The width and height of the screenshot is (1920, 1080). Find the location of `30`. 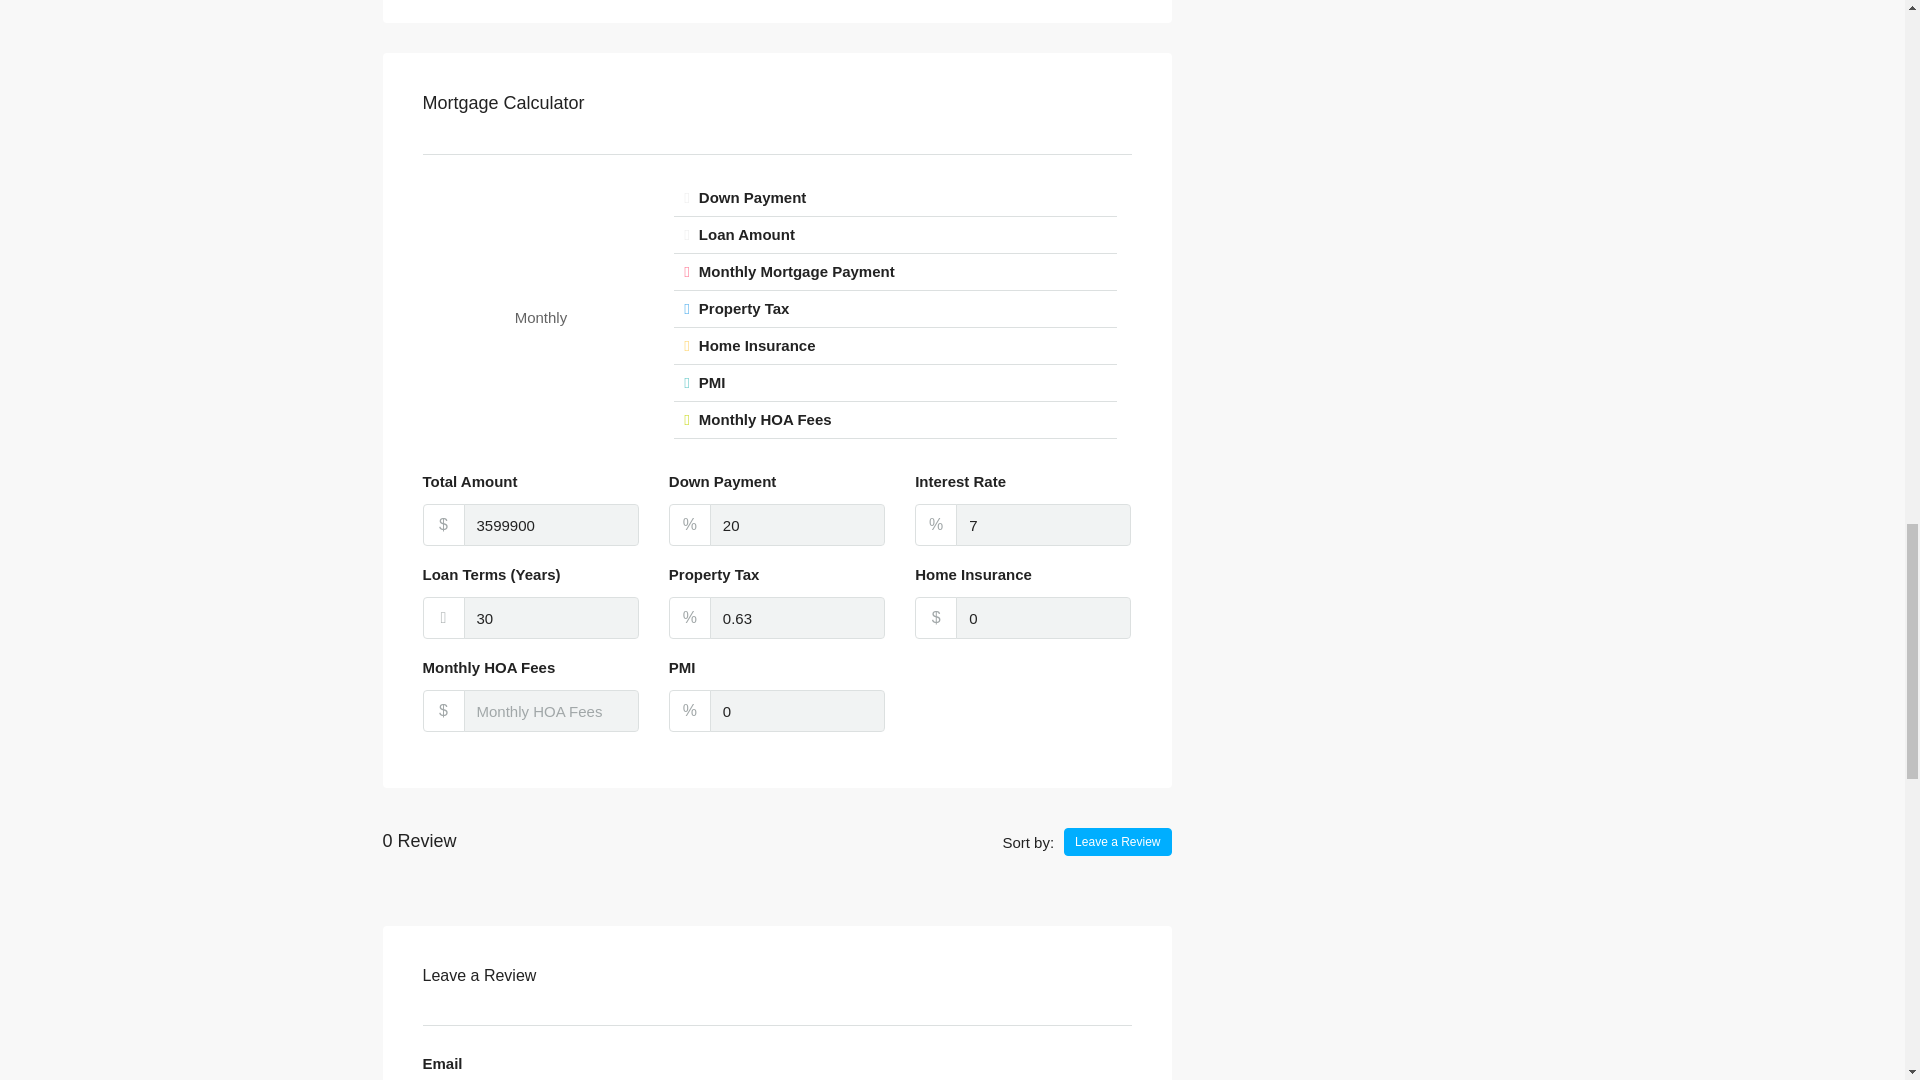

30 is located at coordinates (552, 618).